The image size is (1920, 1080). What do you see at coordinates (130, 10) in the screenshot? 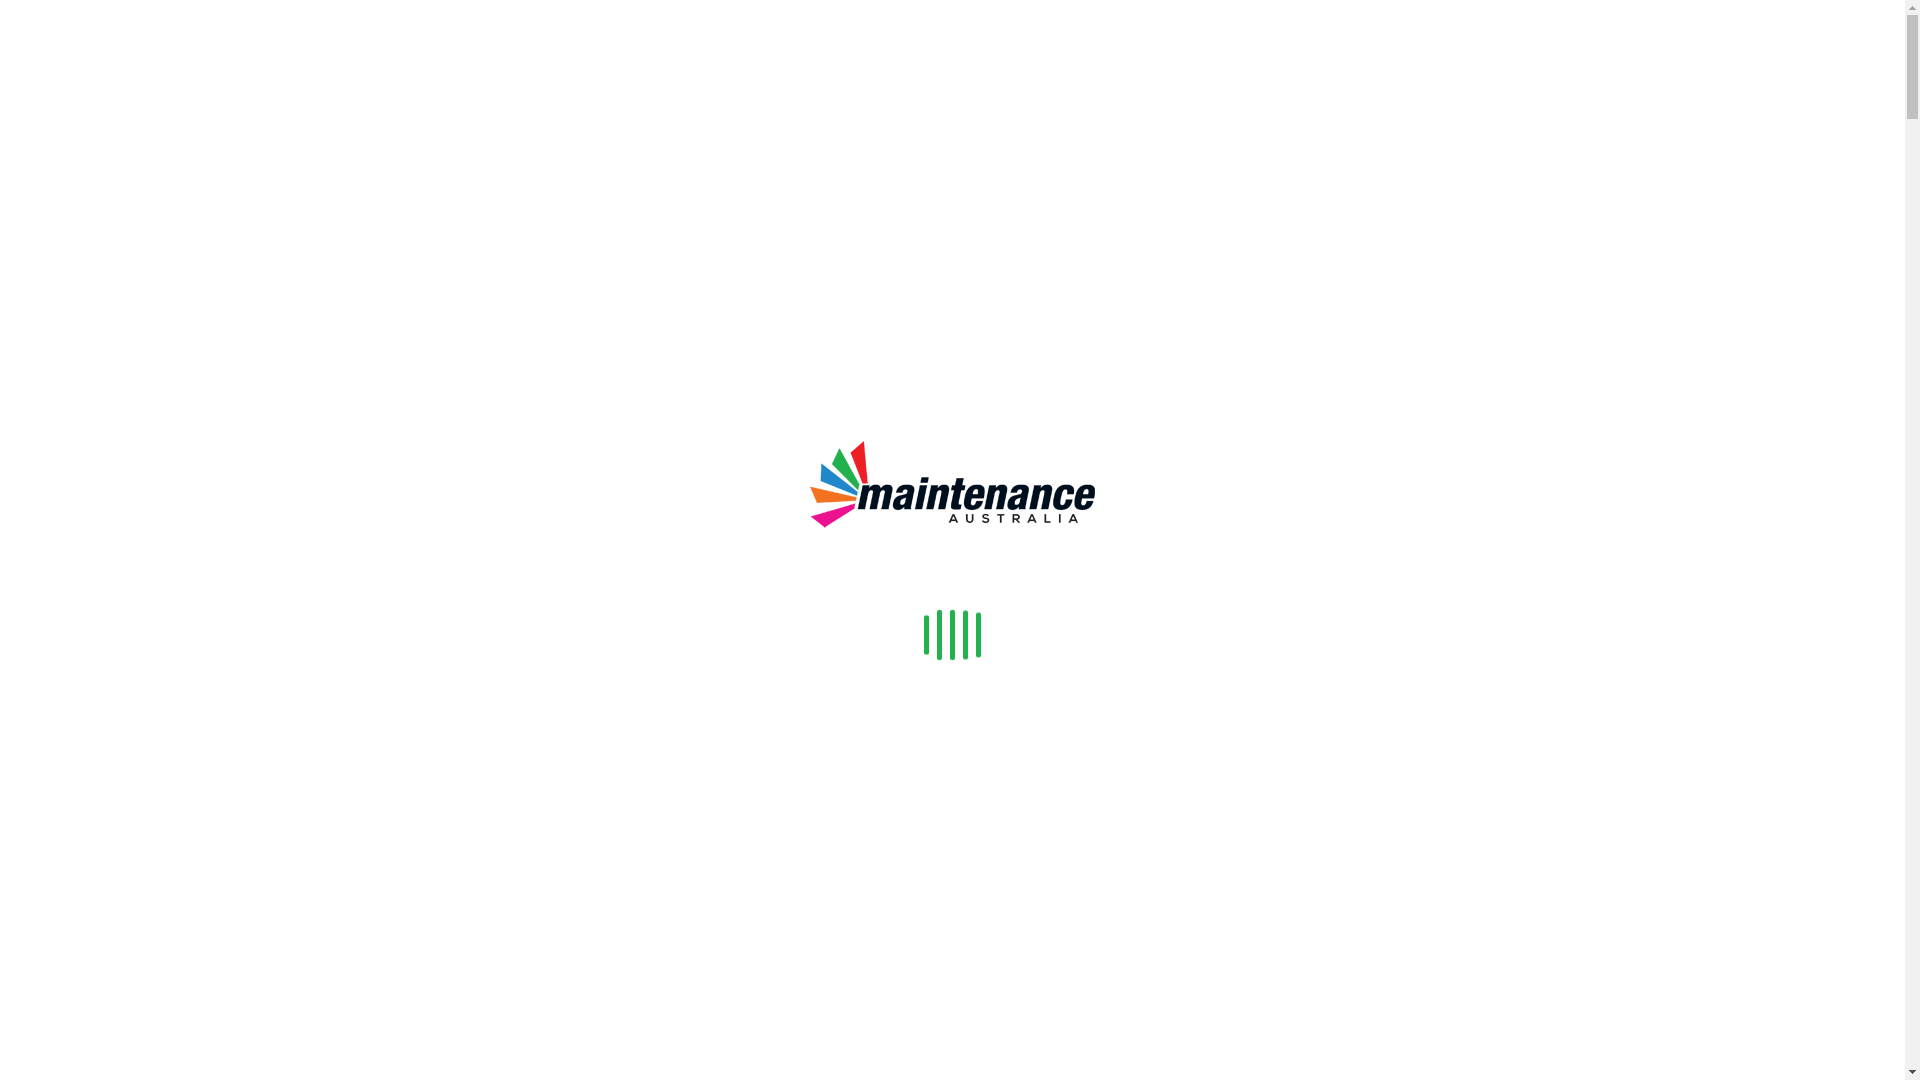
I see `24 hr Free call: 1800 686 525` at bounding box center [130, 10].